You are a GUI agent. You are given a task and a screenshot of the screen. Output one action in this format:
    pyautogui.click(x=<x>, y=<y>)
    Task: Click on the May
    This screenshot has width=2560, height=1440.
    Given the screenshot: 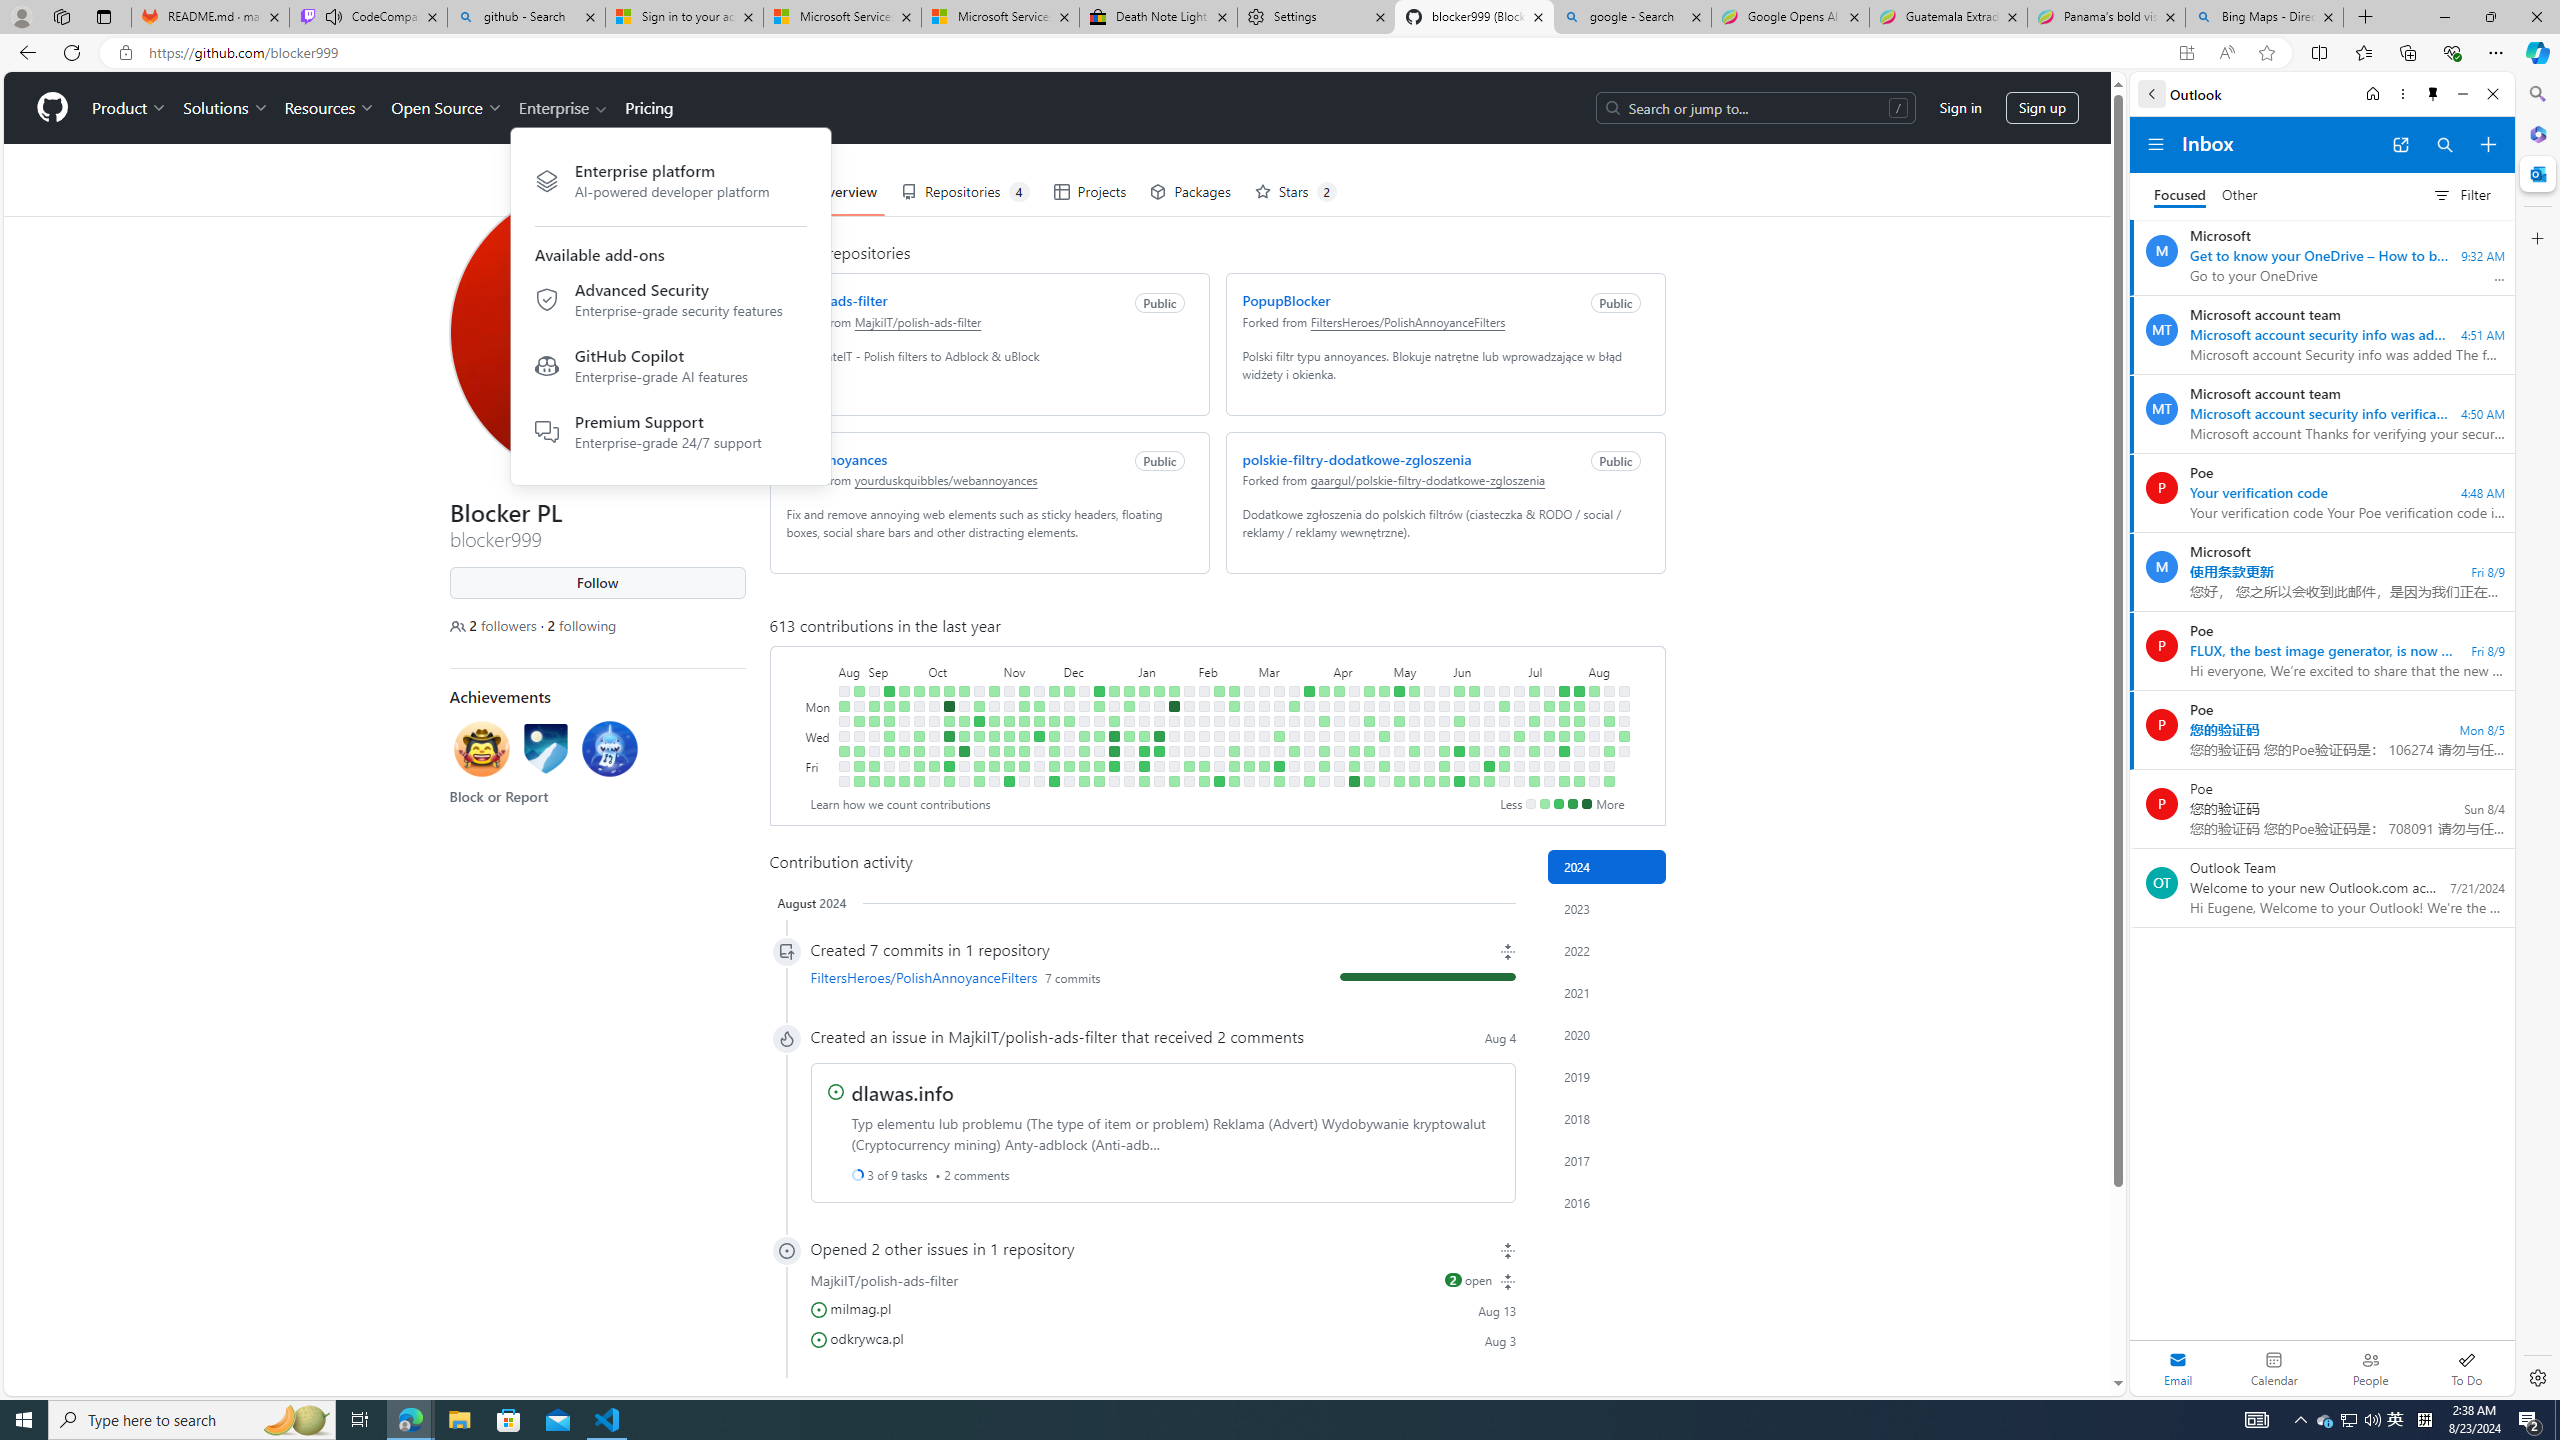 What is the action you would take?
    pyautogui.click(x=1420, y=670)
    